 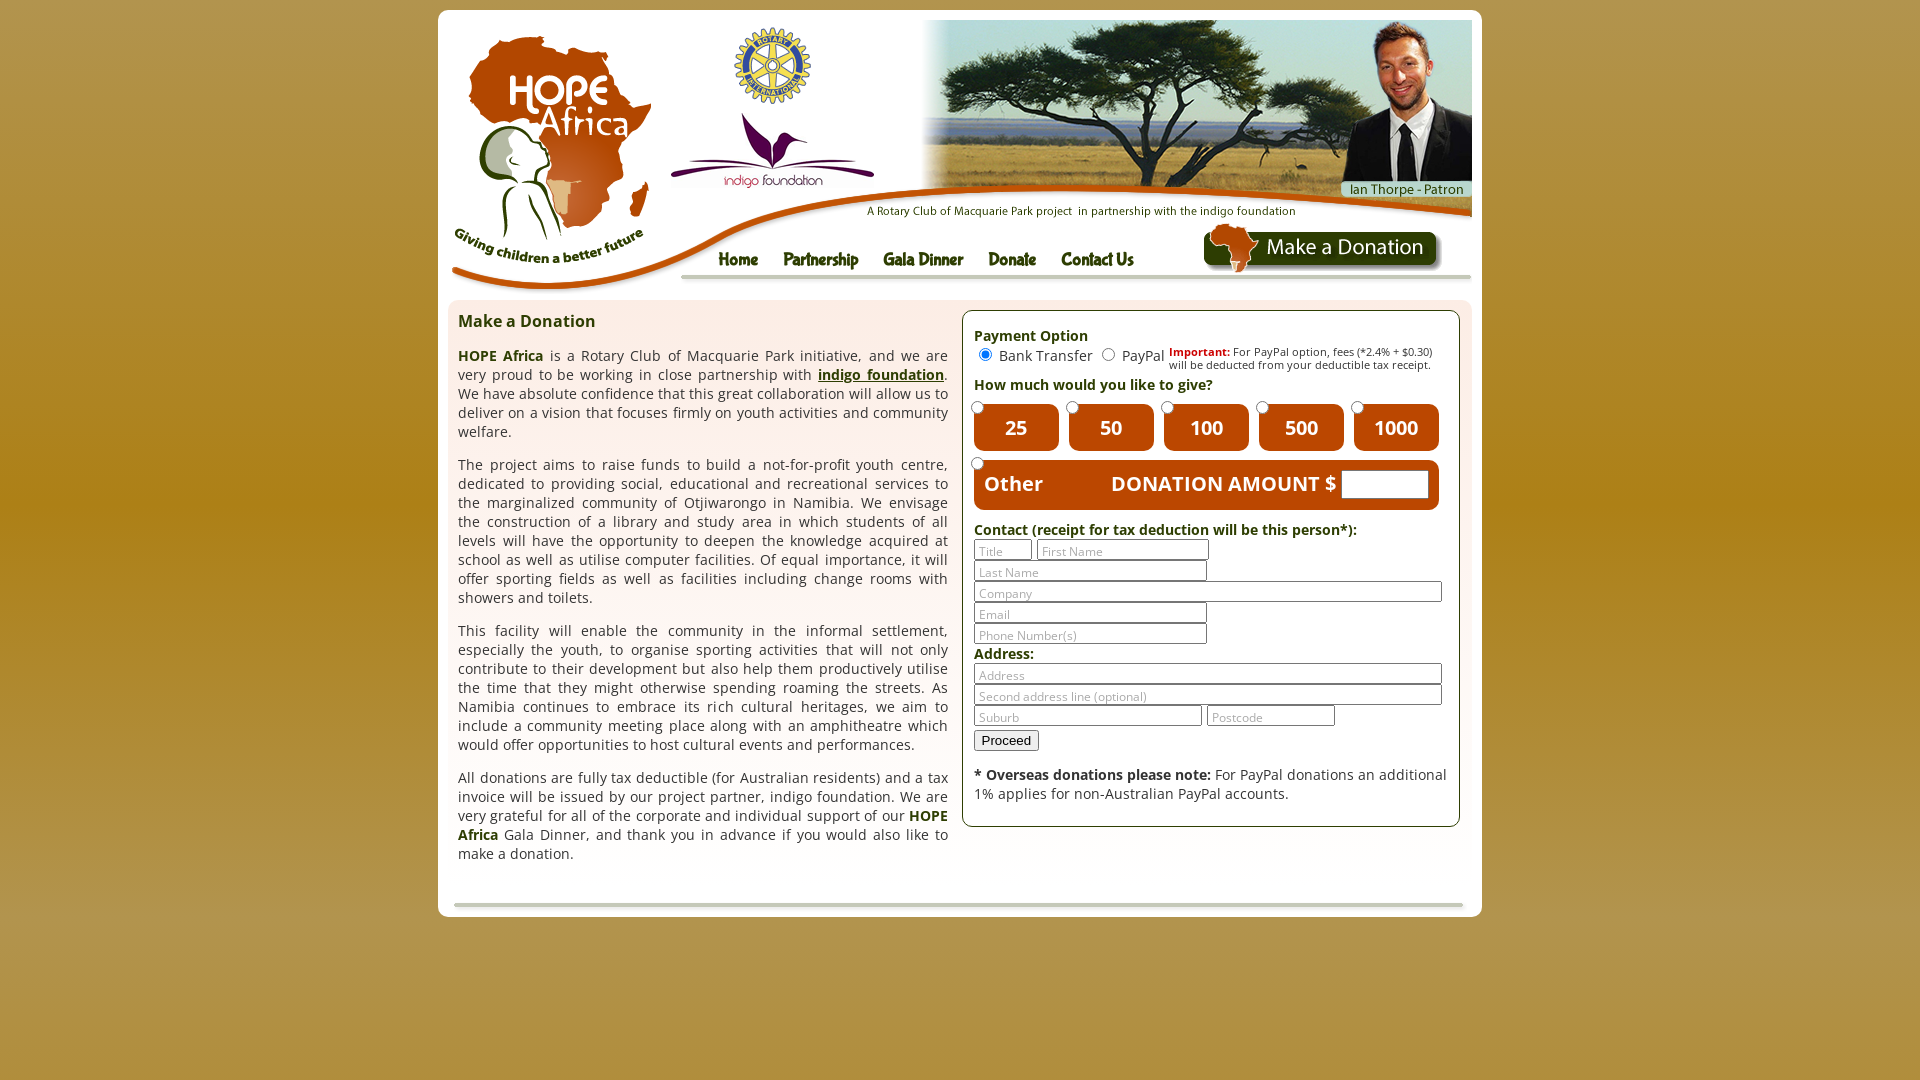 I want to click on Donate, so click(x=1024, y=256).